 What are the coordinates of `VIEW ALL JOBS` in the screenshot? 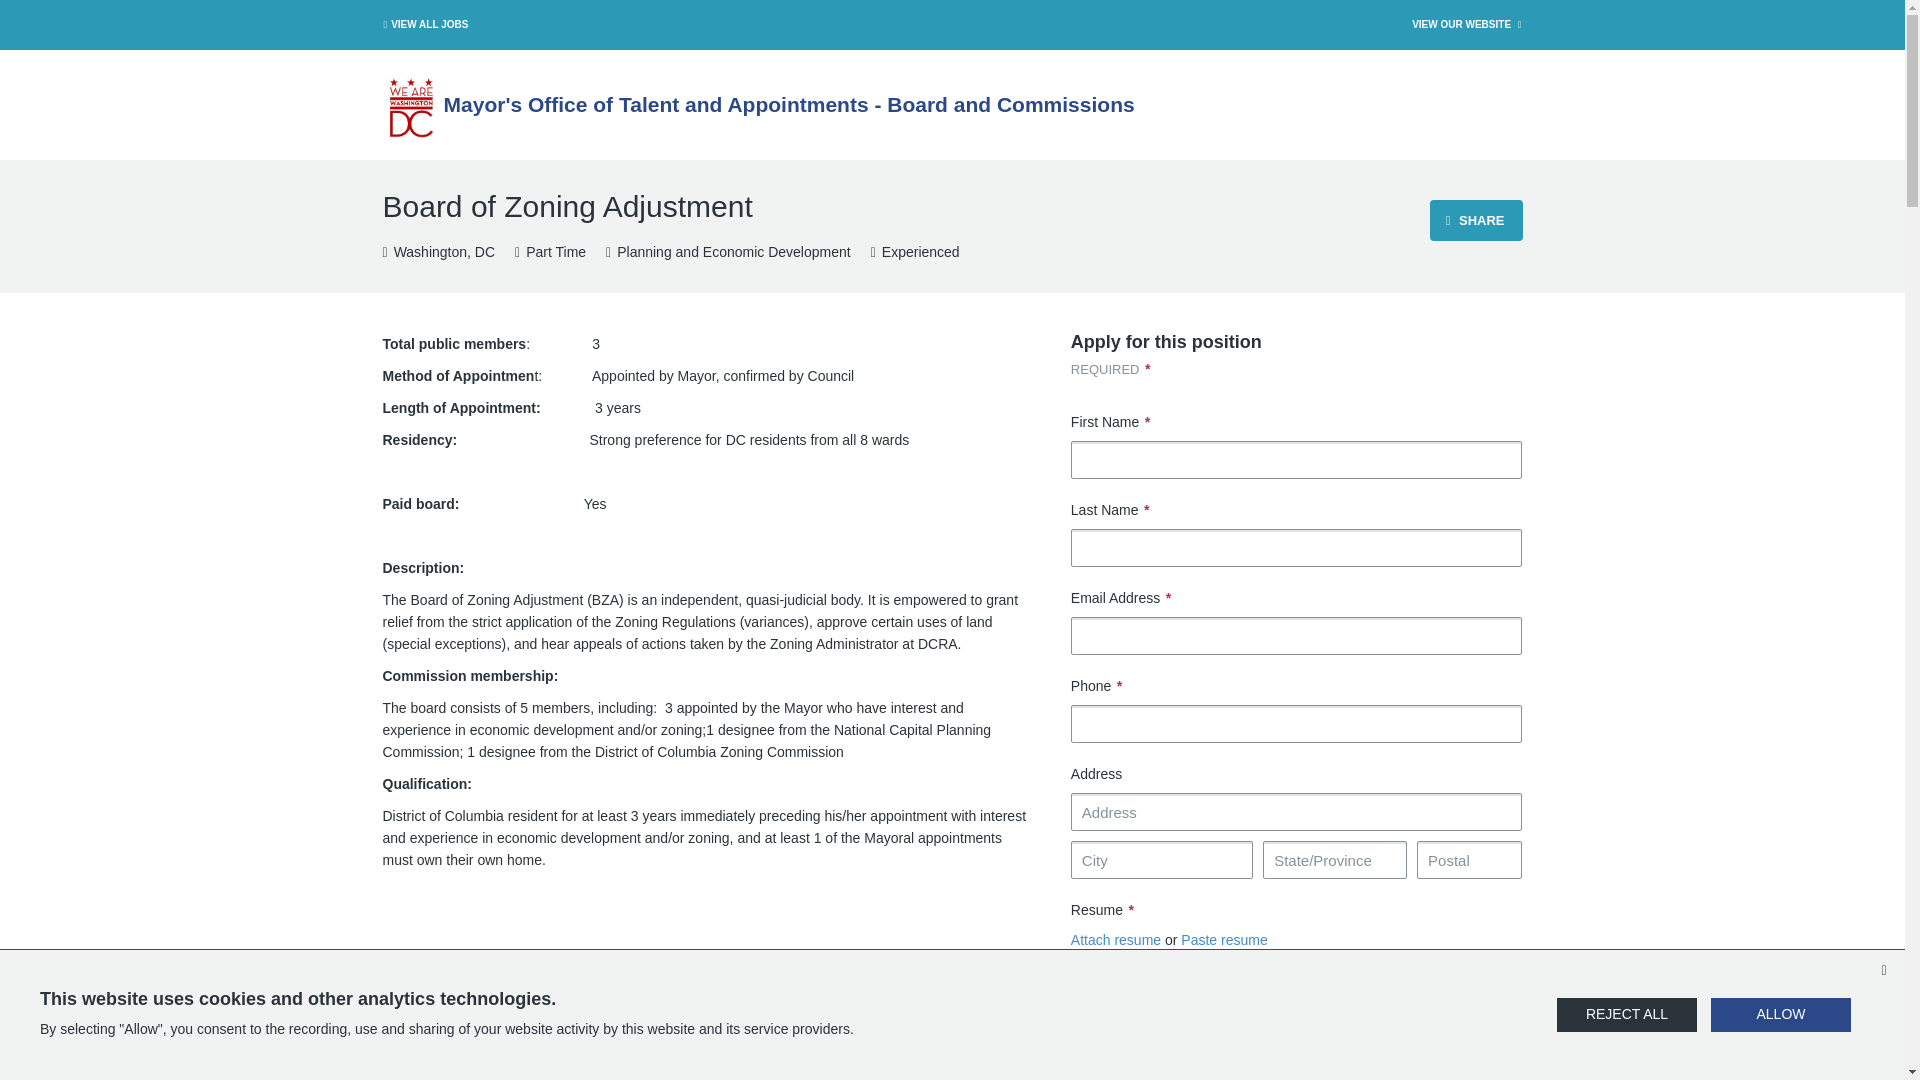 It's located at (423, 24).